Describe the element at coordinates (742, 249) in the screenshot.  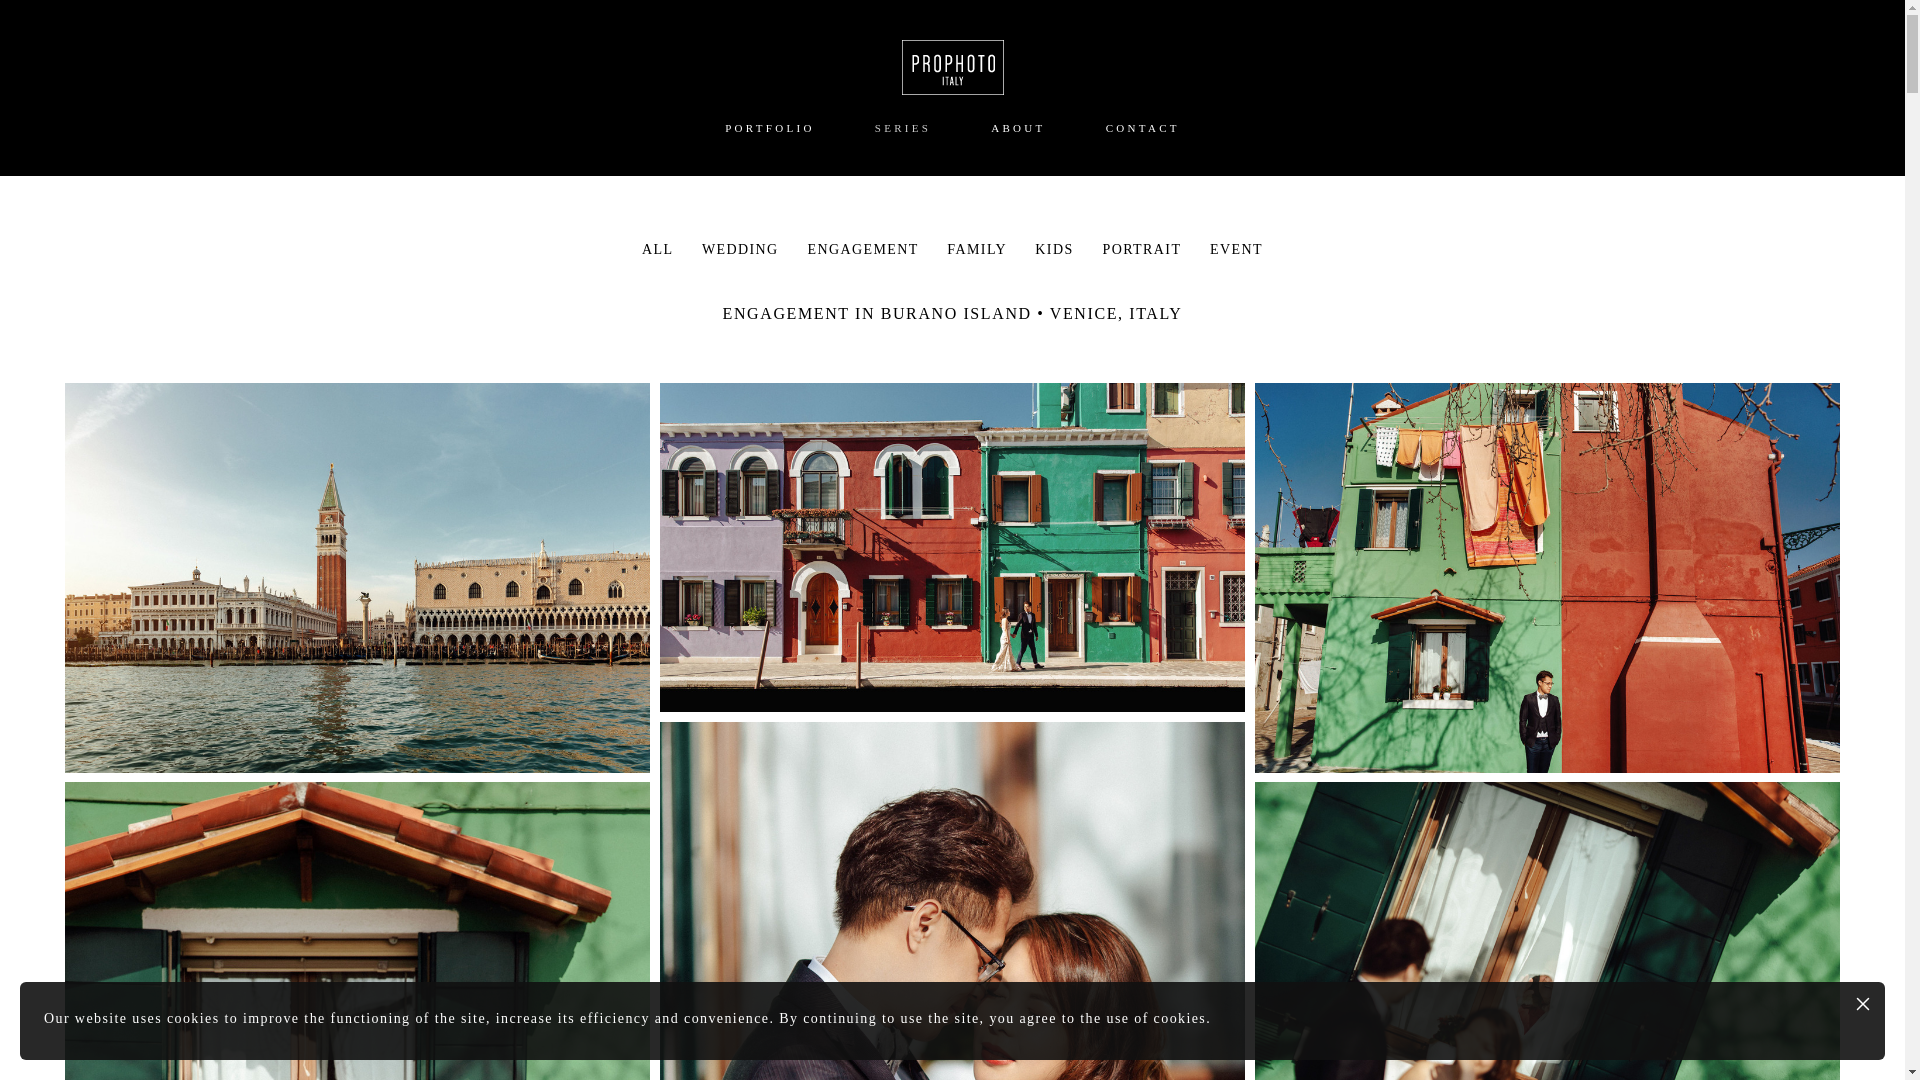
I see `WEDDING` at that location.